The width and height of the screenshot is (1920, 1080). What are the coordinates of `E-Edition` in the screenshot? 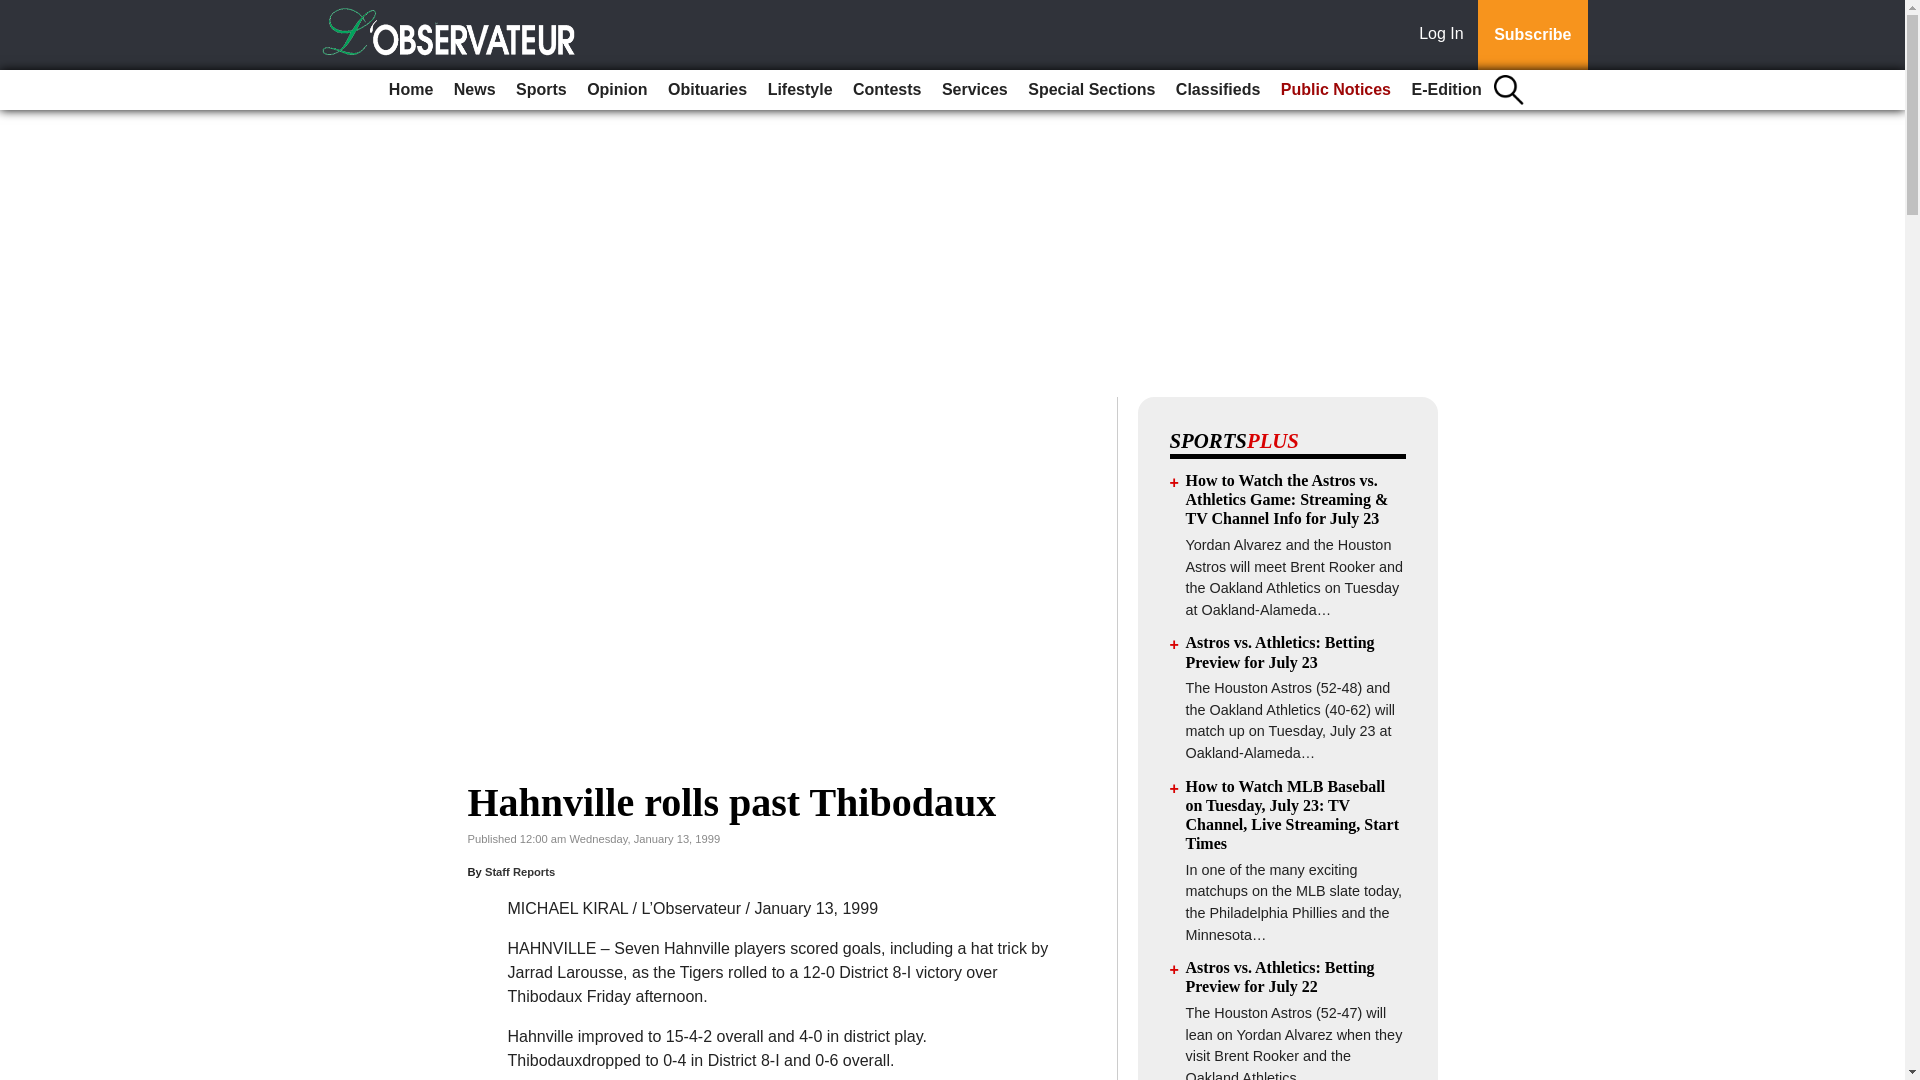 It's located at (1446, 90).